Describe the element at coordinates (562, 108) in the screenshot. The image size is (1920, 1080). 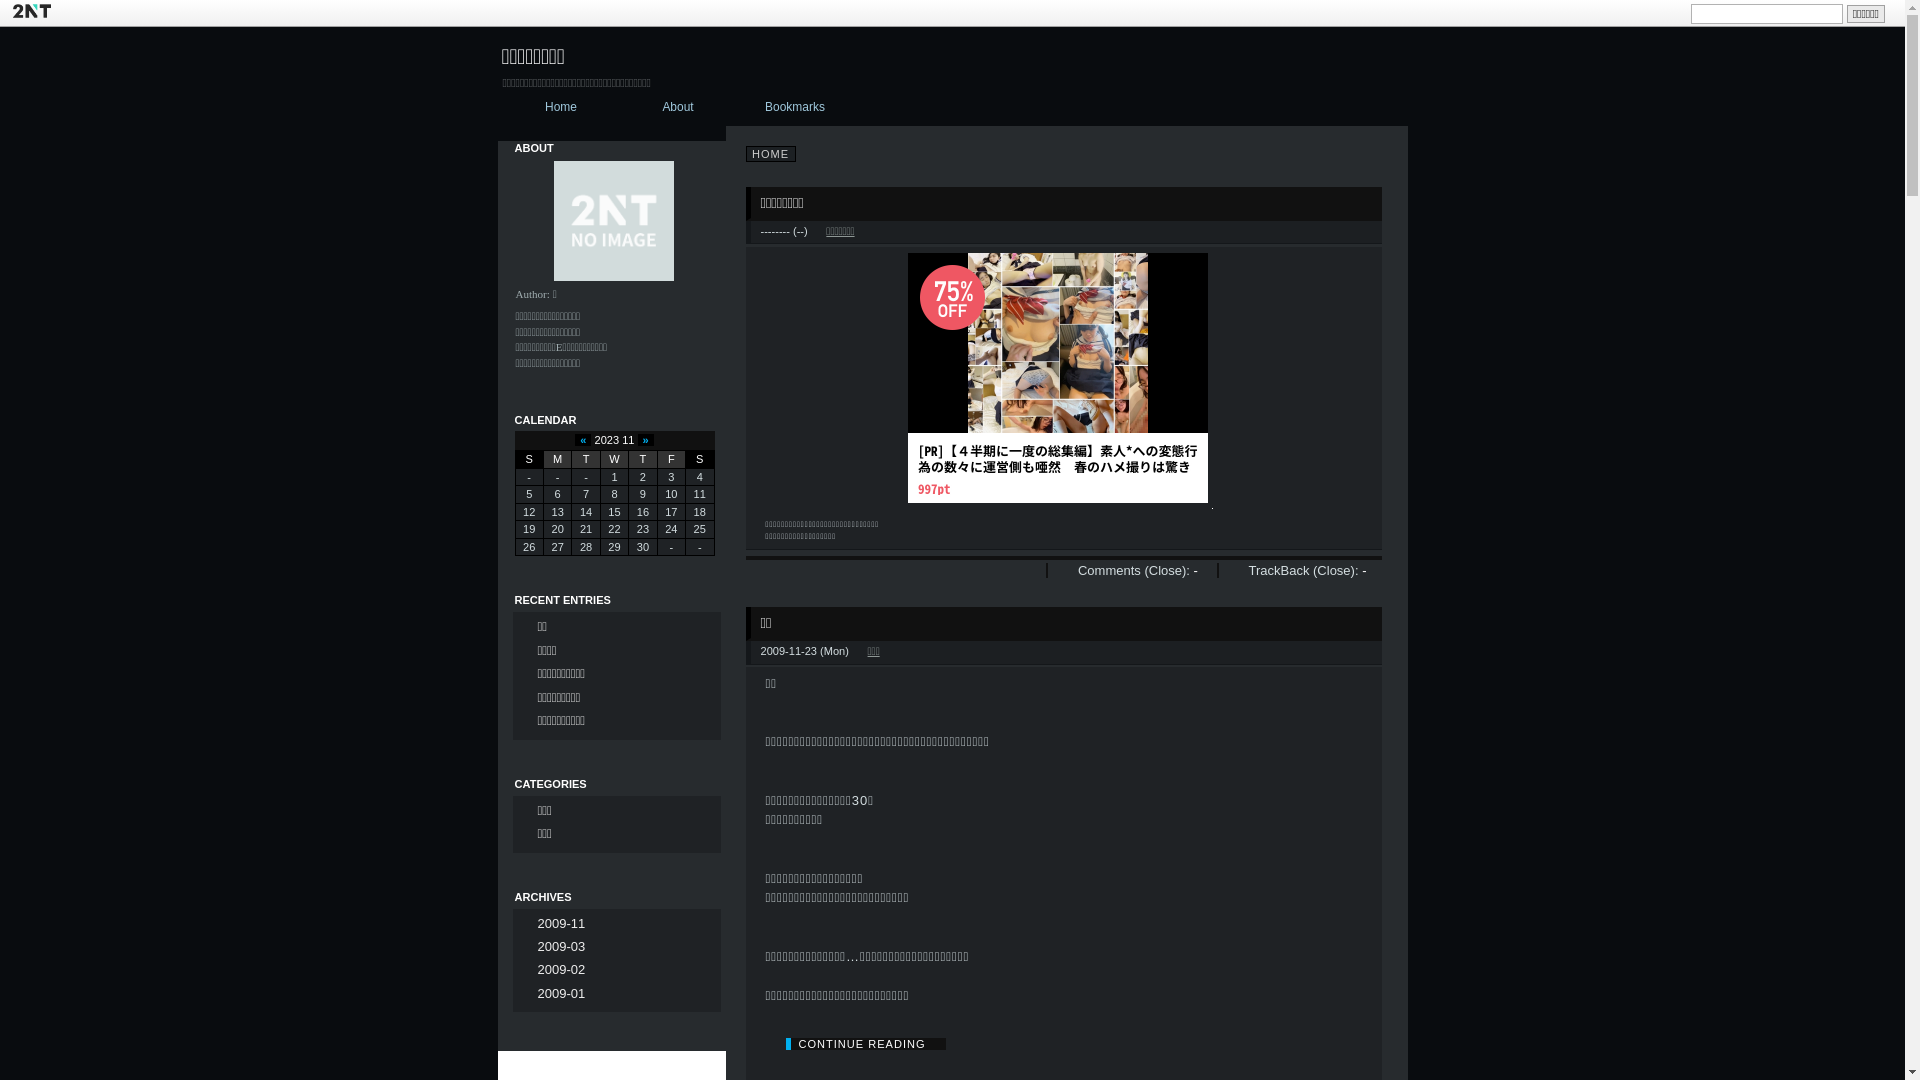
I see `Home` at that location.